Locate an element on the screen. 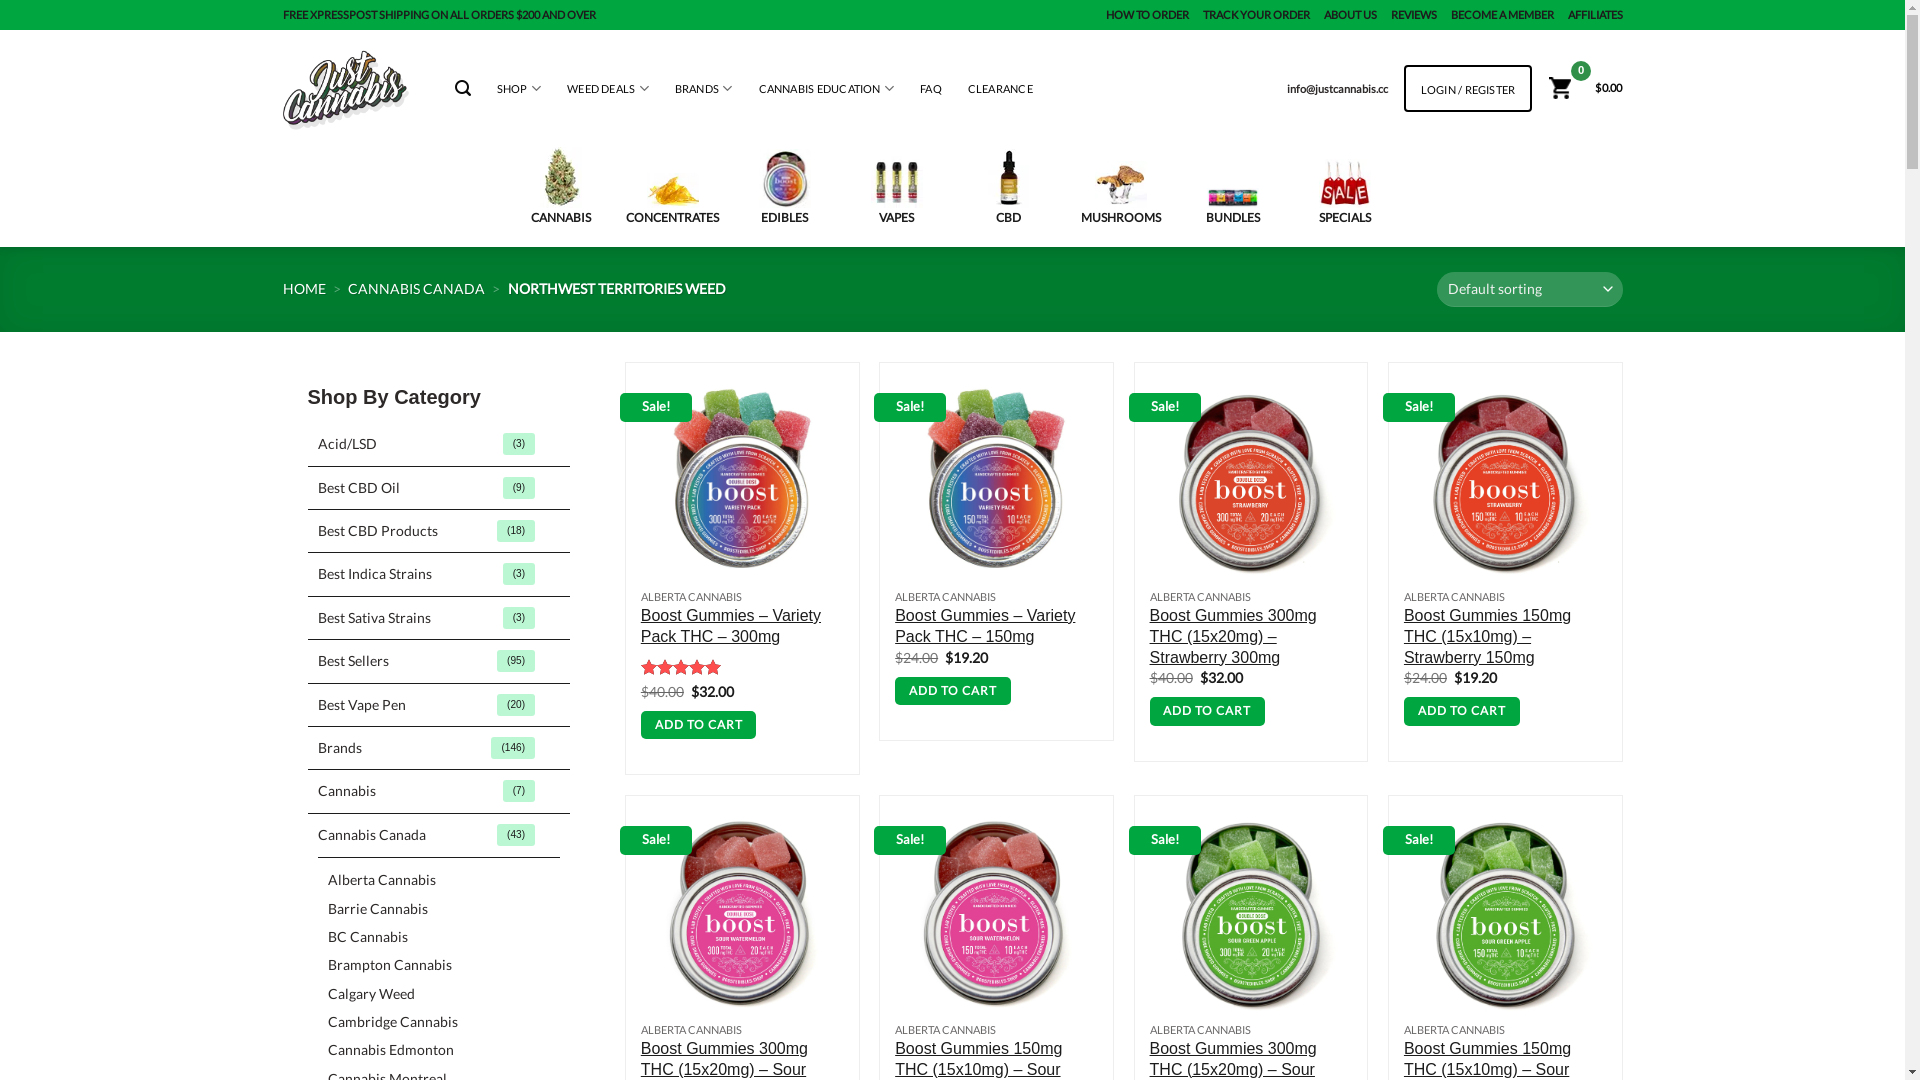 The width and height of the screenshot is (1920, 1080). Acid/LSD is located at coordinates (440, 444).